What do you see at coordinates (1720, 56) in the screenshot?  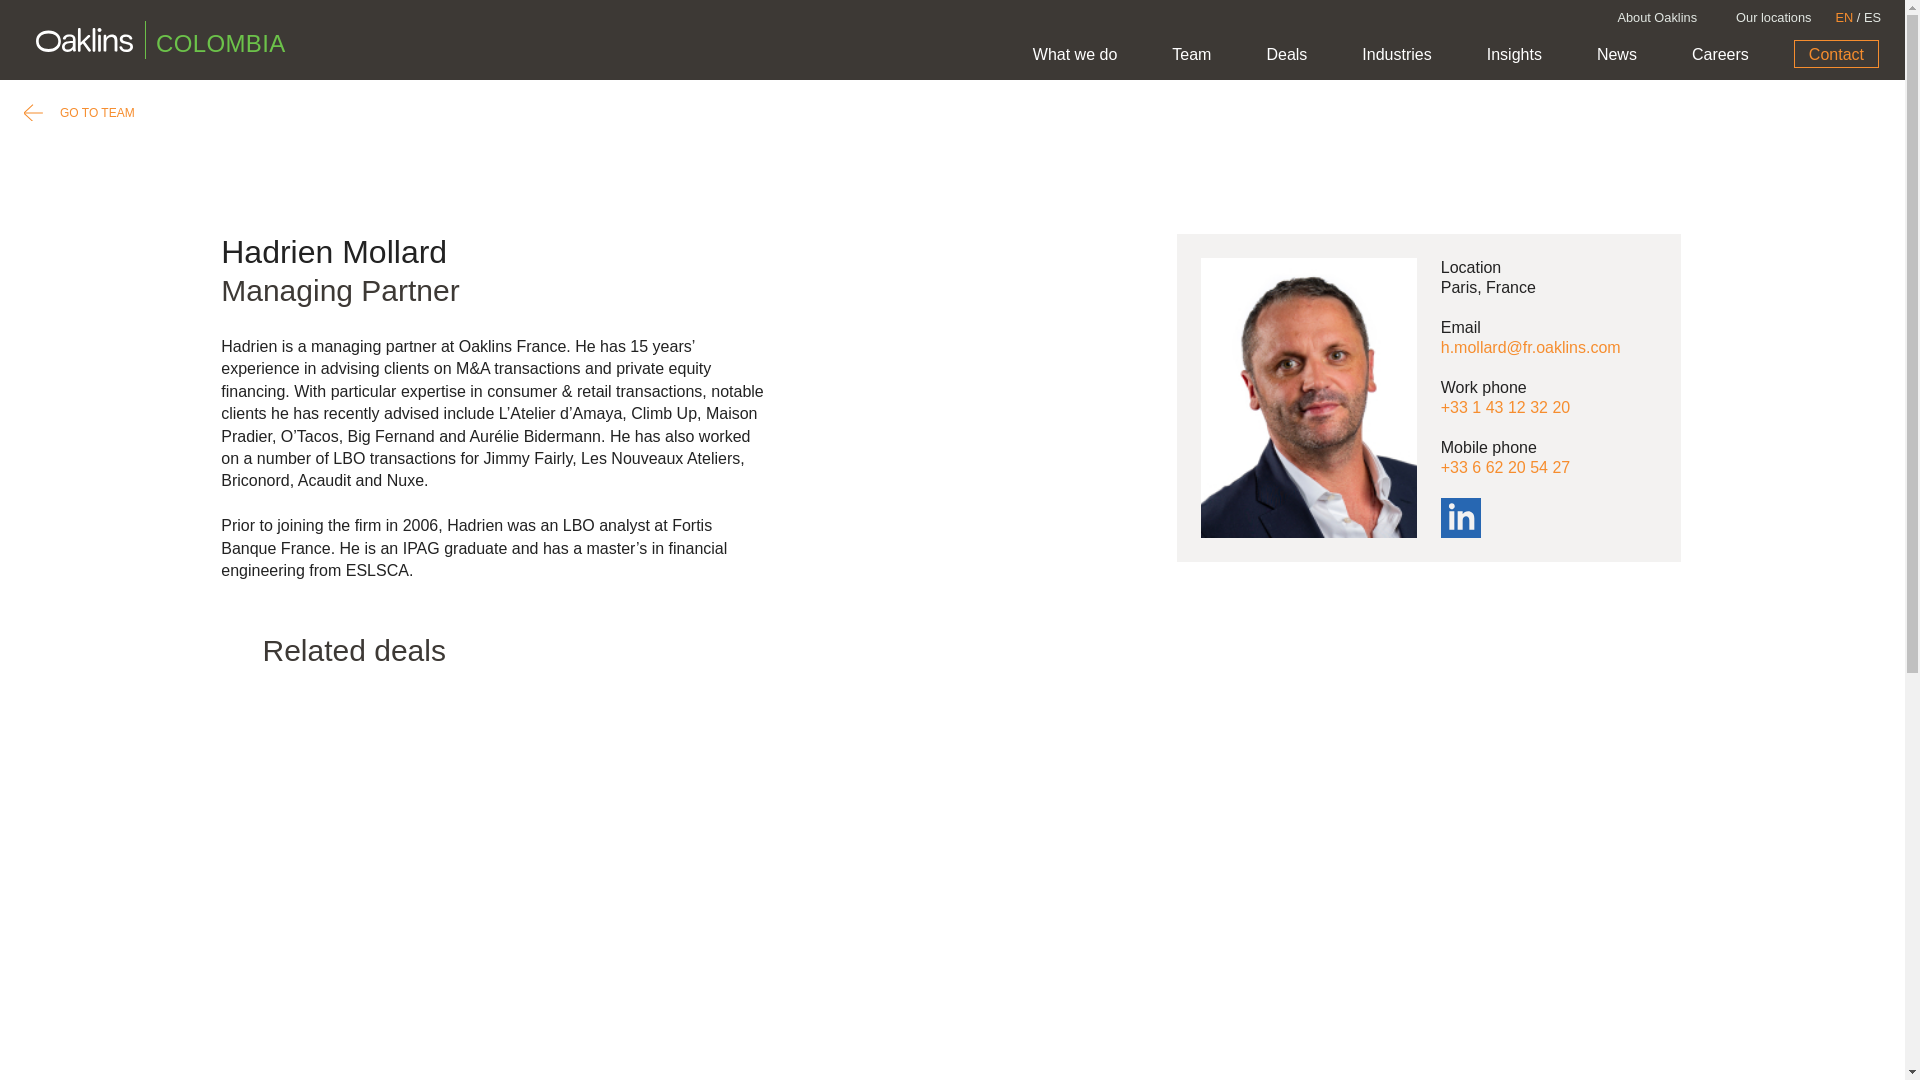 I see `Careers` at bounding box center [1720, 56].